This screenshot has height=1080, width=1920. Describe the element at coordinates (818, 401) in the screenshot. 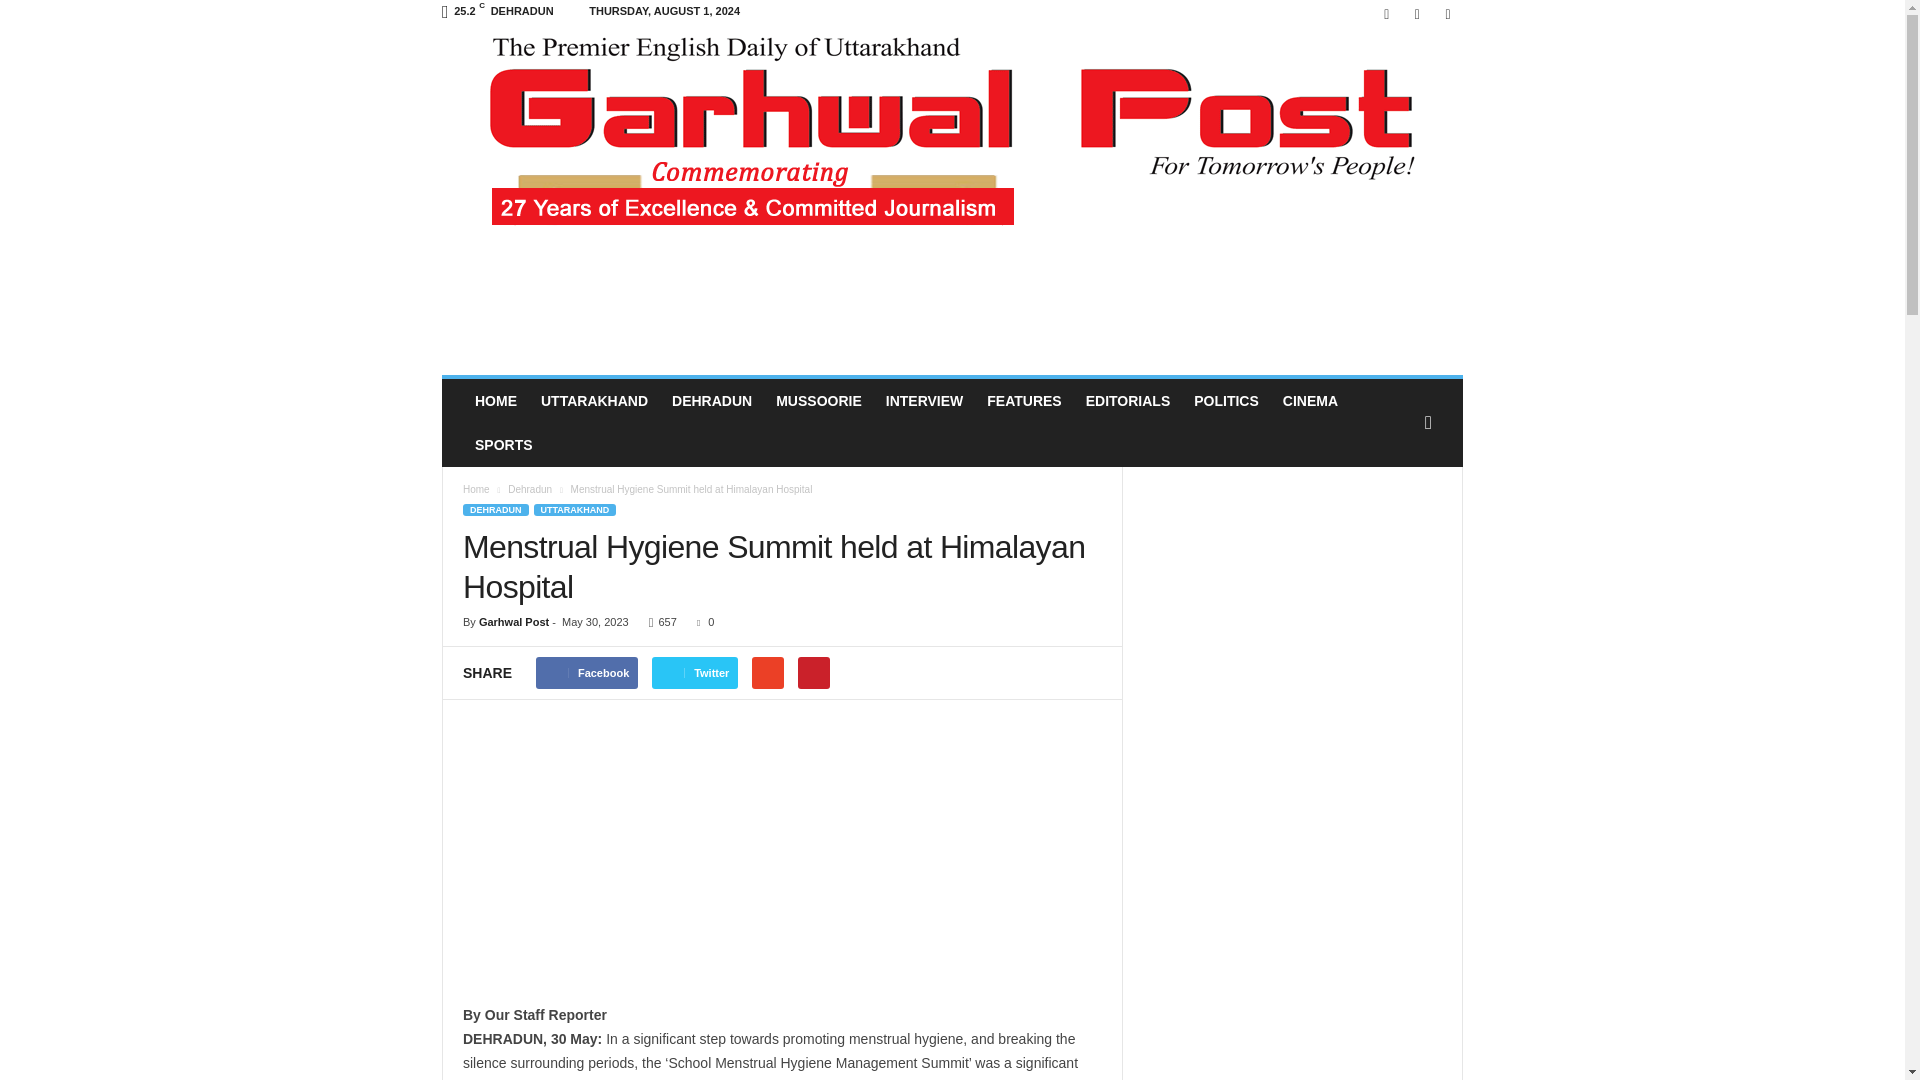

I see `MUSSOORIE` at that location.